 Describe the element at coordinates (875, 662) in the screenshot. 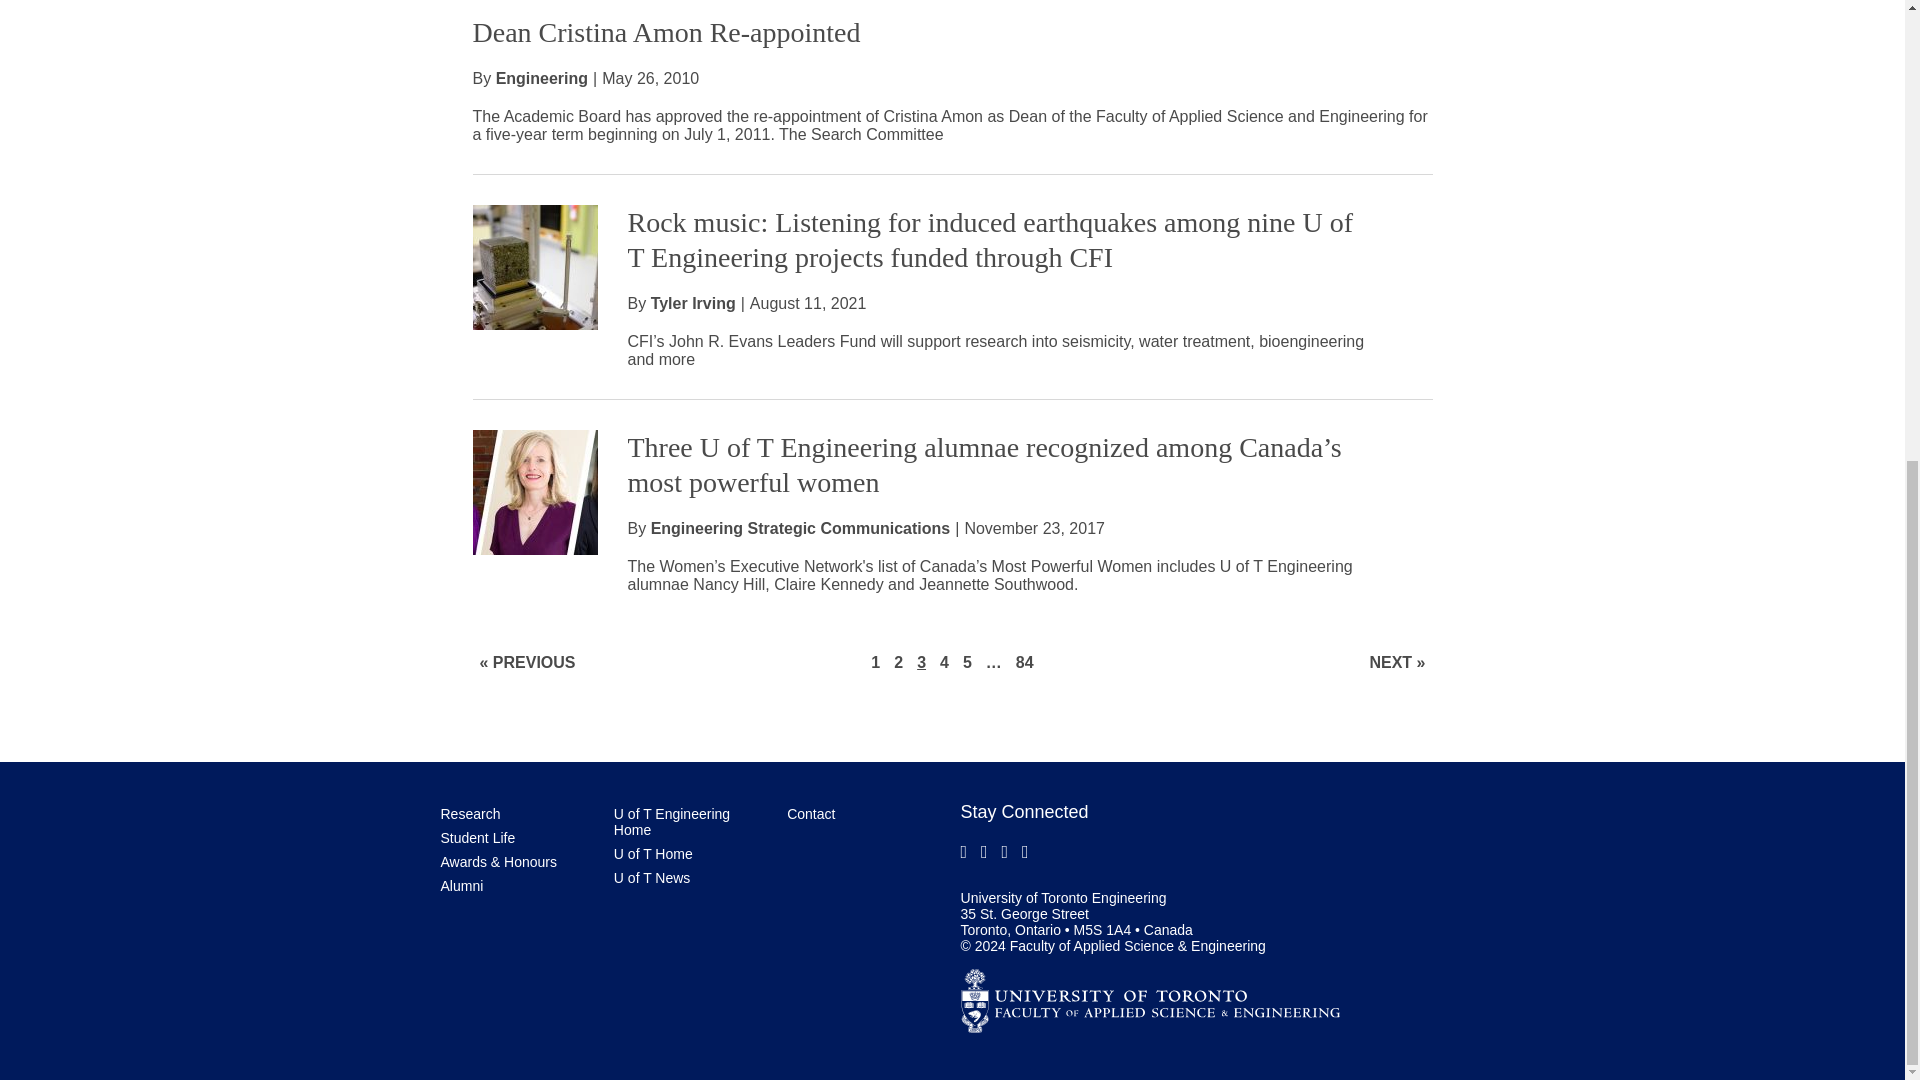

I see `1` at that location.